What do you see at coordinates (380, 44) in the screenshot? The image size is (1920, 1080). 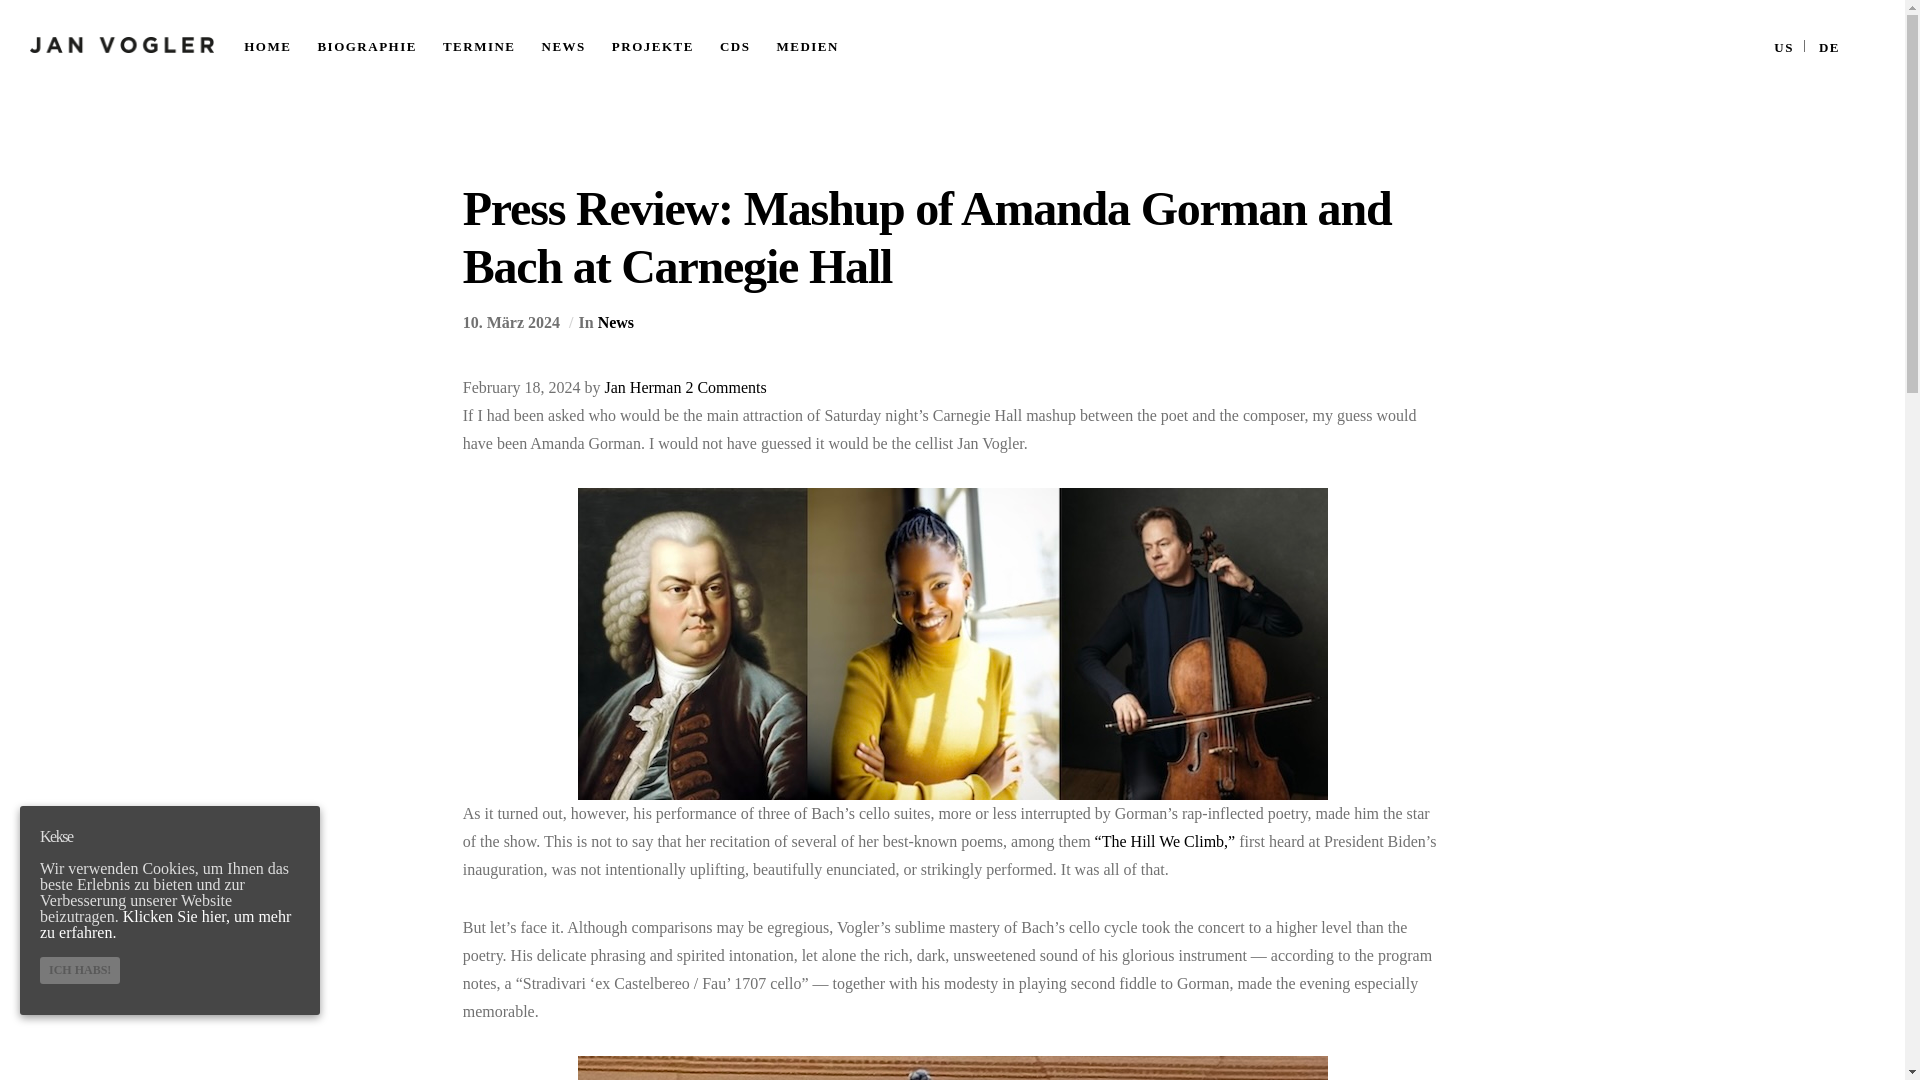 I see `BIOGRAPHIE` at bounding box center [380, 44].